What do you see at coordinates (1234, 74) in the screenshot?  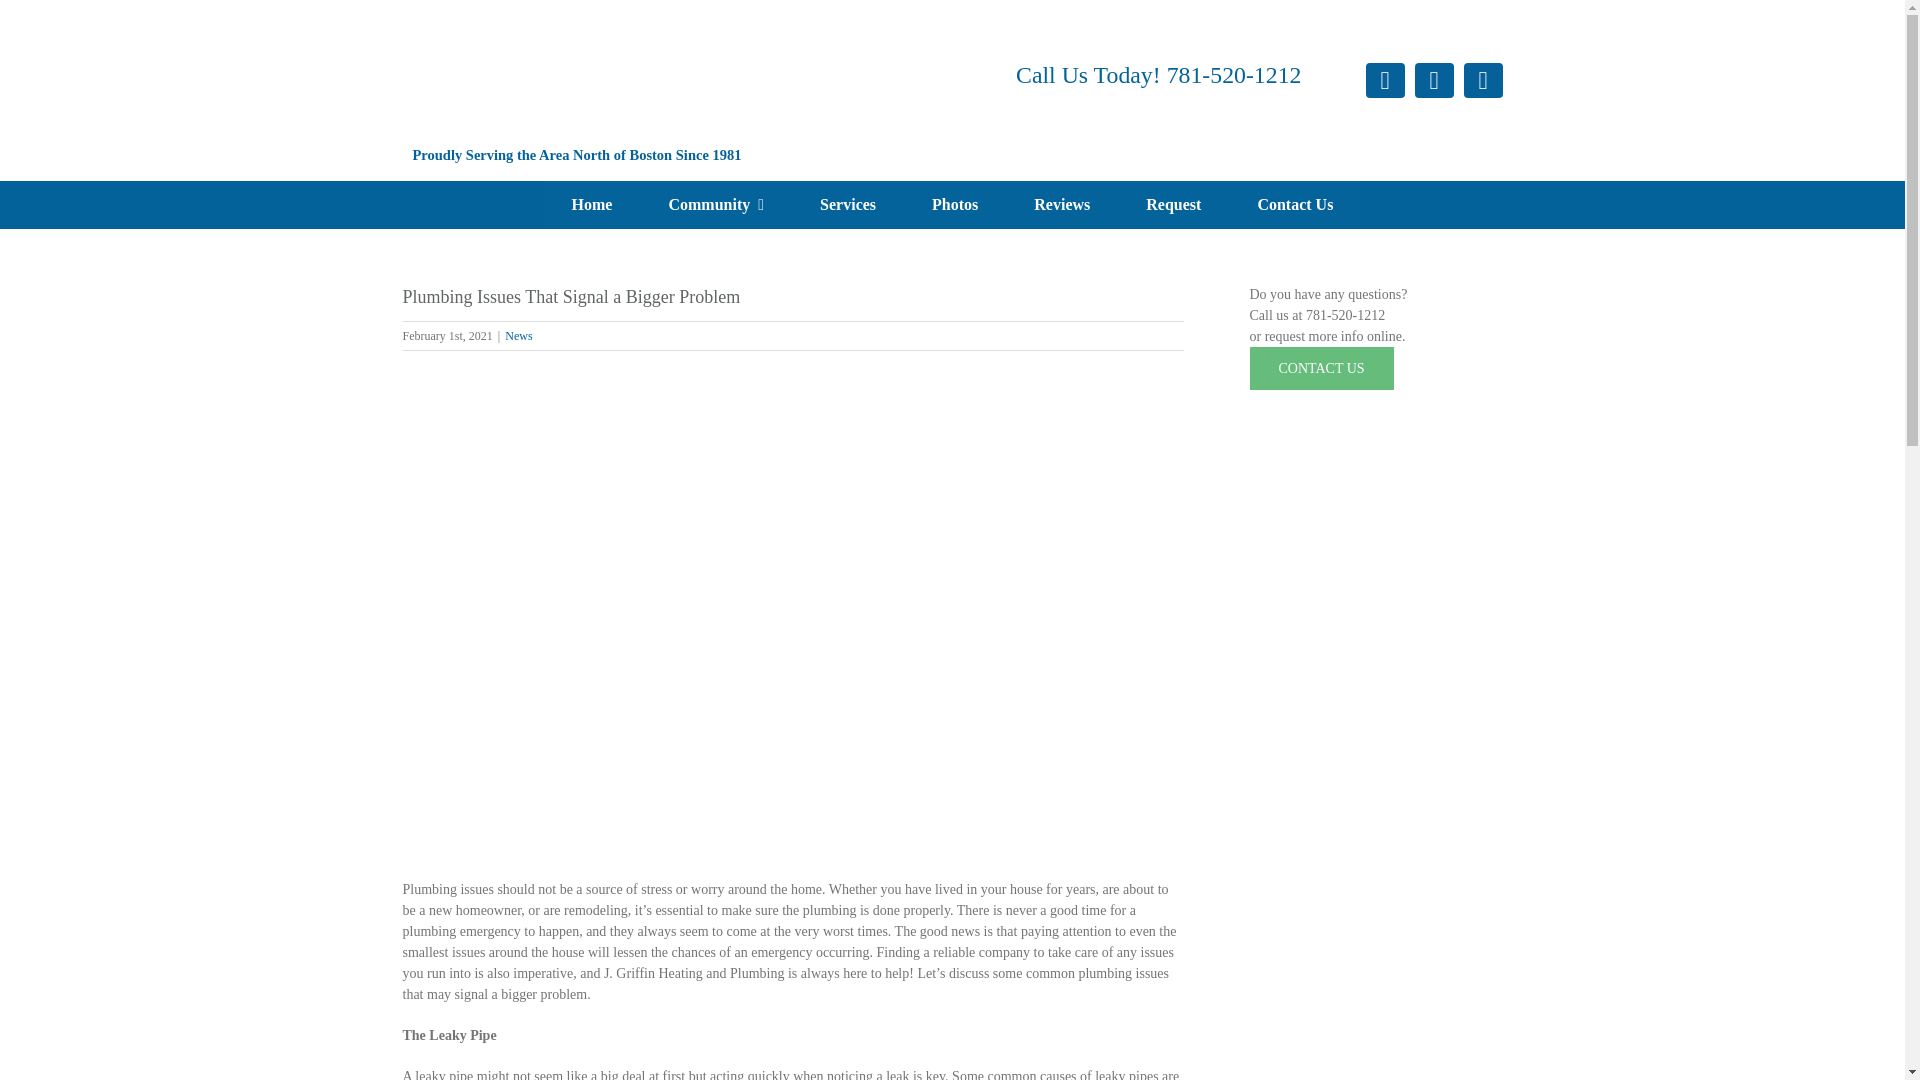 I see `781-520-1212` at bounding box center [1234, 74].